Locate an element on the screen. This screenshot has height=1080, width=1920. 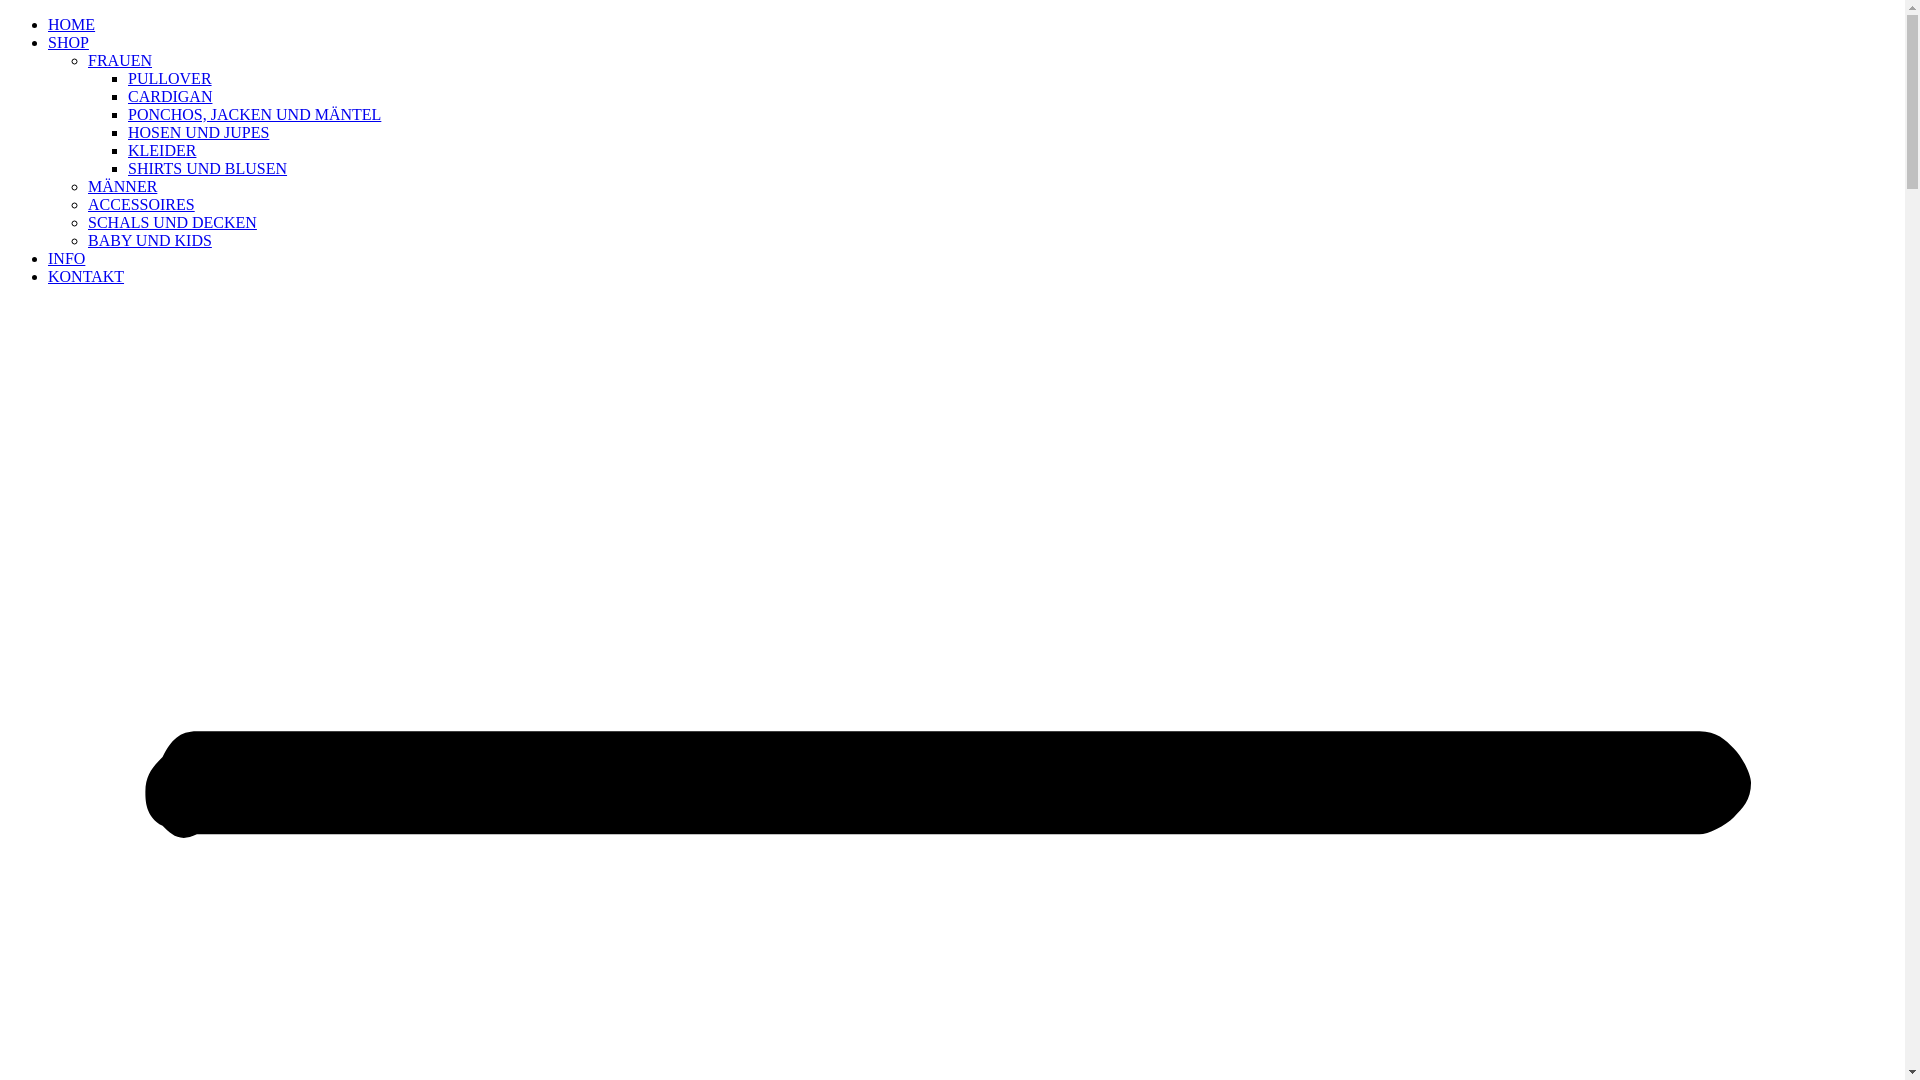
HOSEN UND JUPES is located at coordinates (198, 132).